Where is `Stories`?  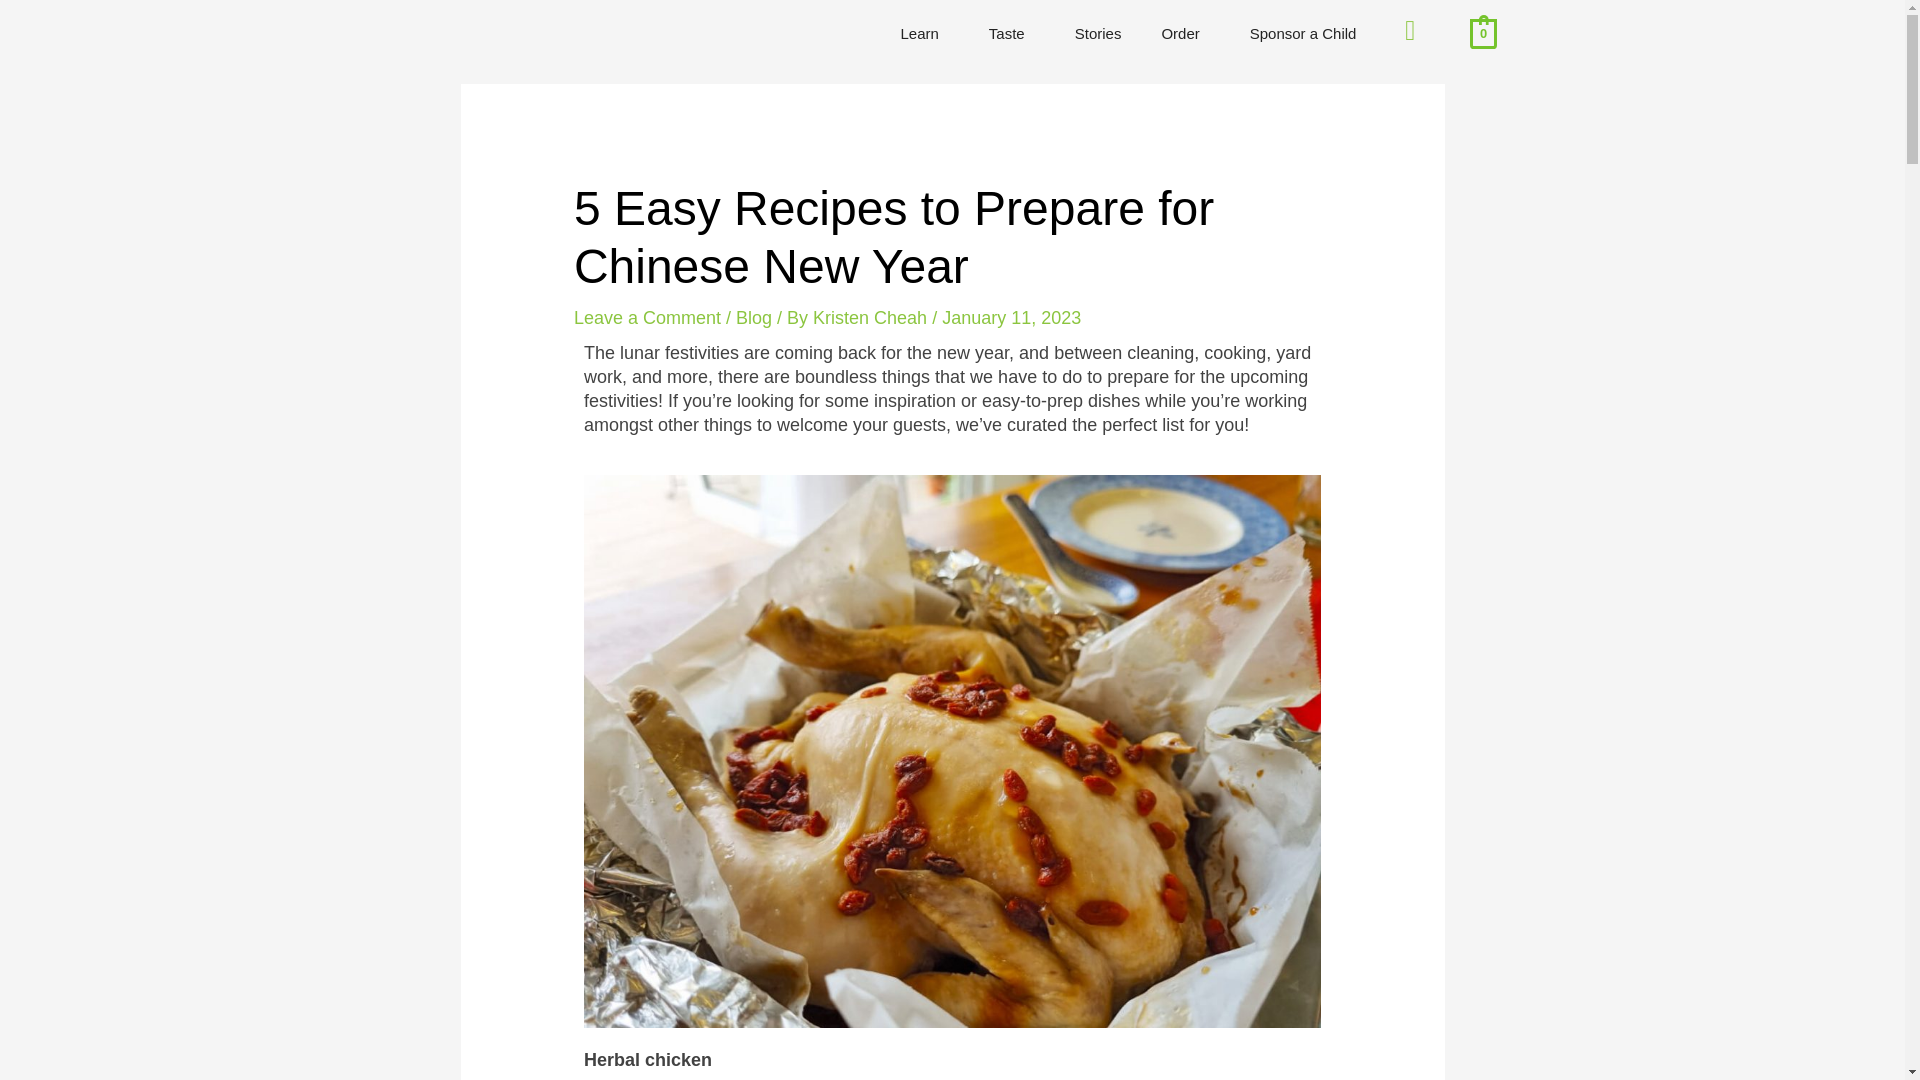
Stories is located at coordinates (1098, 34).